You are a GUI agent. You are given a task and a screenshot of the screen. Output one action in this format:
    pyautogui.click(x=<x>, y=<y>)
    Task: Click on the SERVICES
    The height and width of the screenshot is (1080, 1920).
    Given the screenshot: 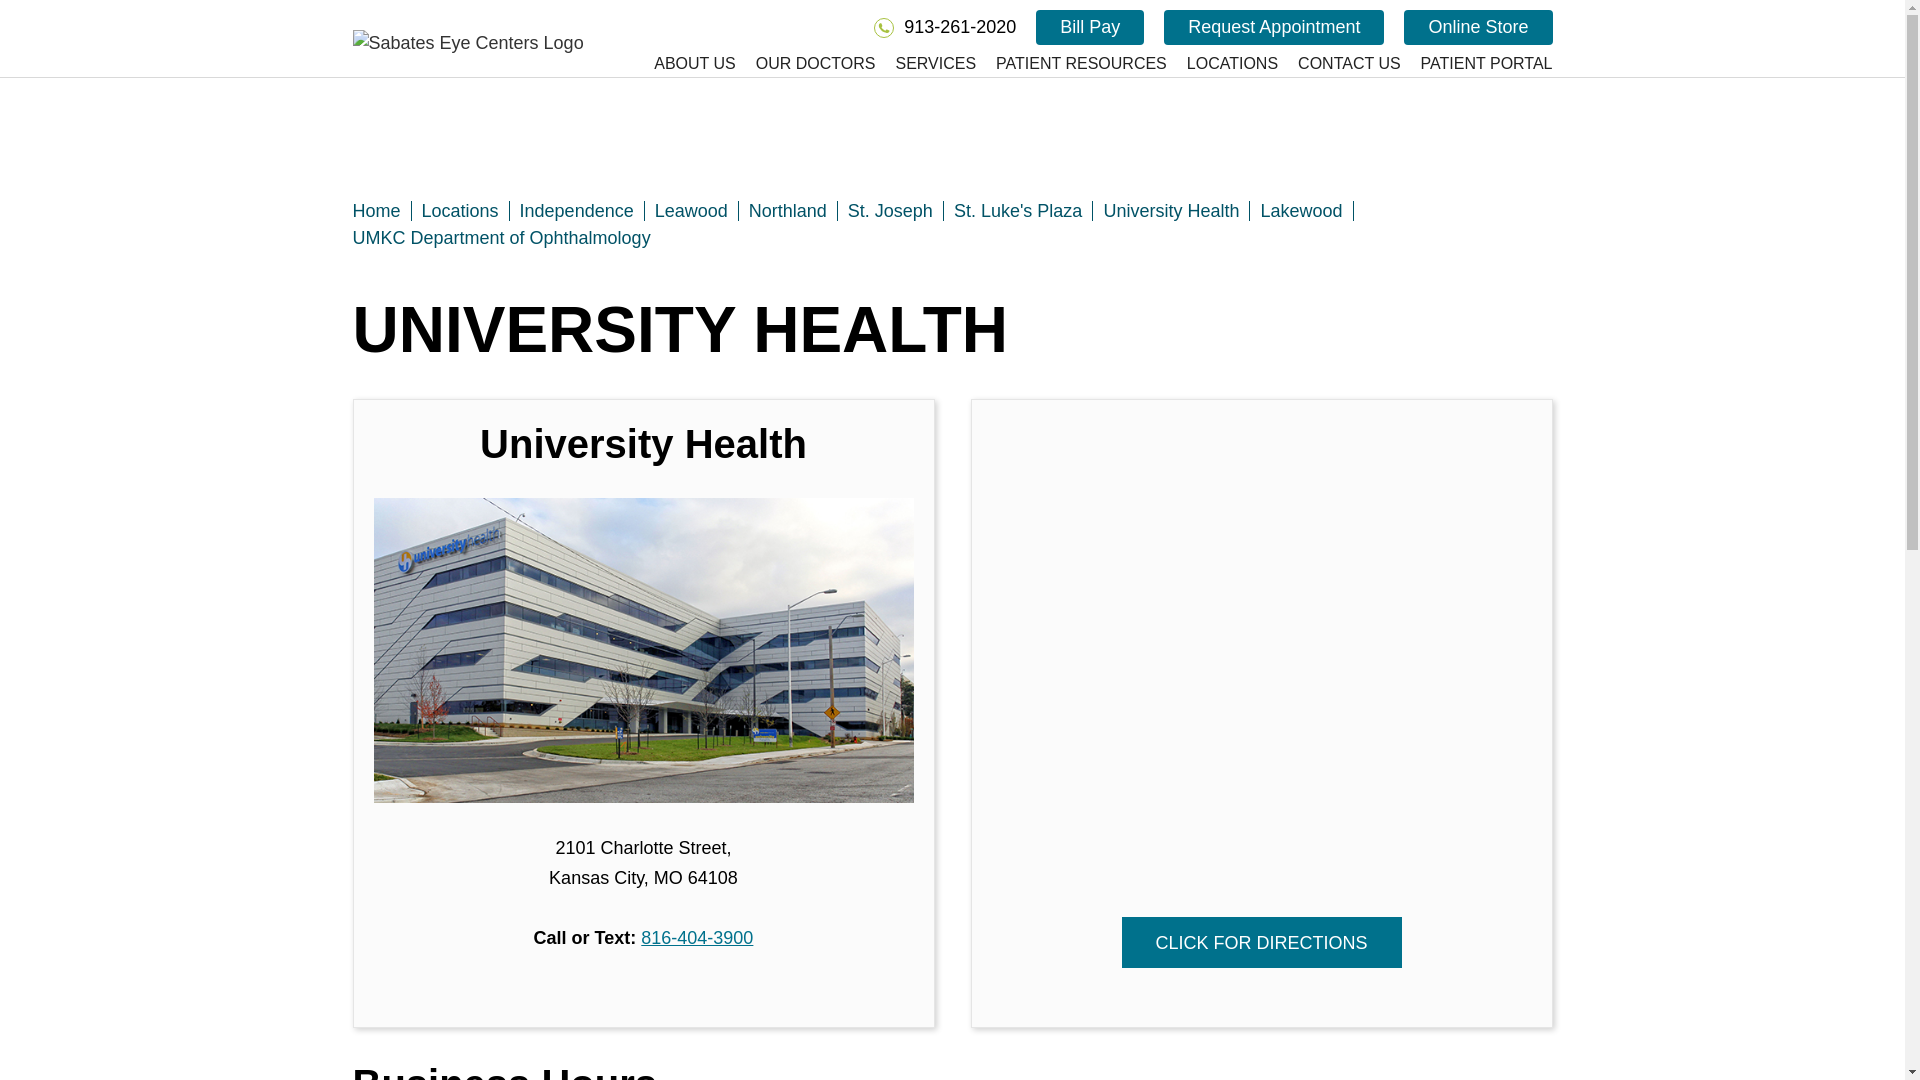 What is the action you would take?
    pyautogui.click(x=925, y=64)
    